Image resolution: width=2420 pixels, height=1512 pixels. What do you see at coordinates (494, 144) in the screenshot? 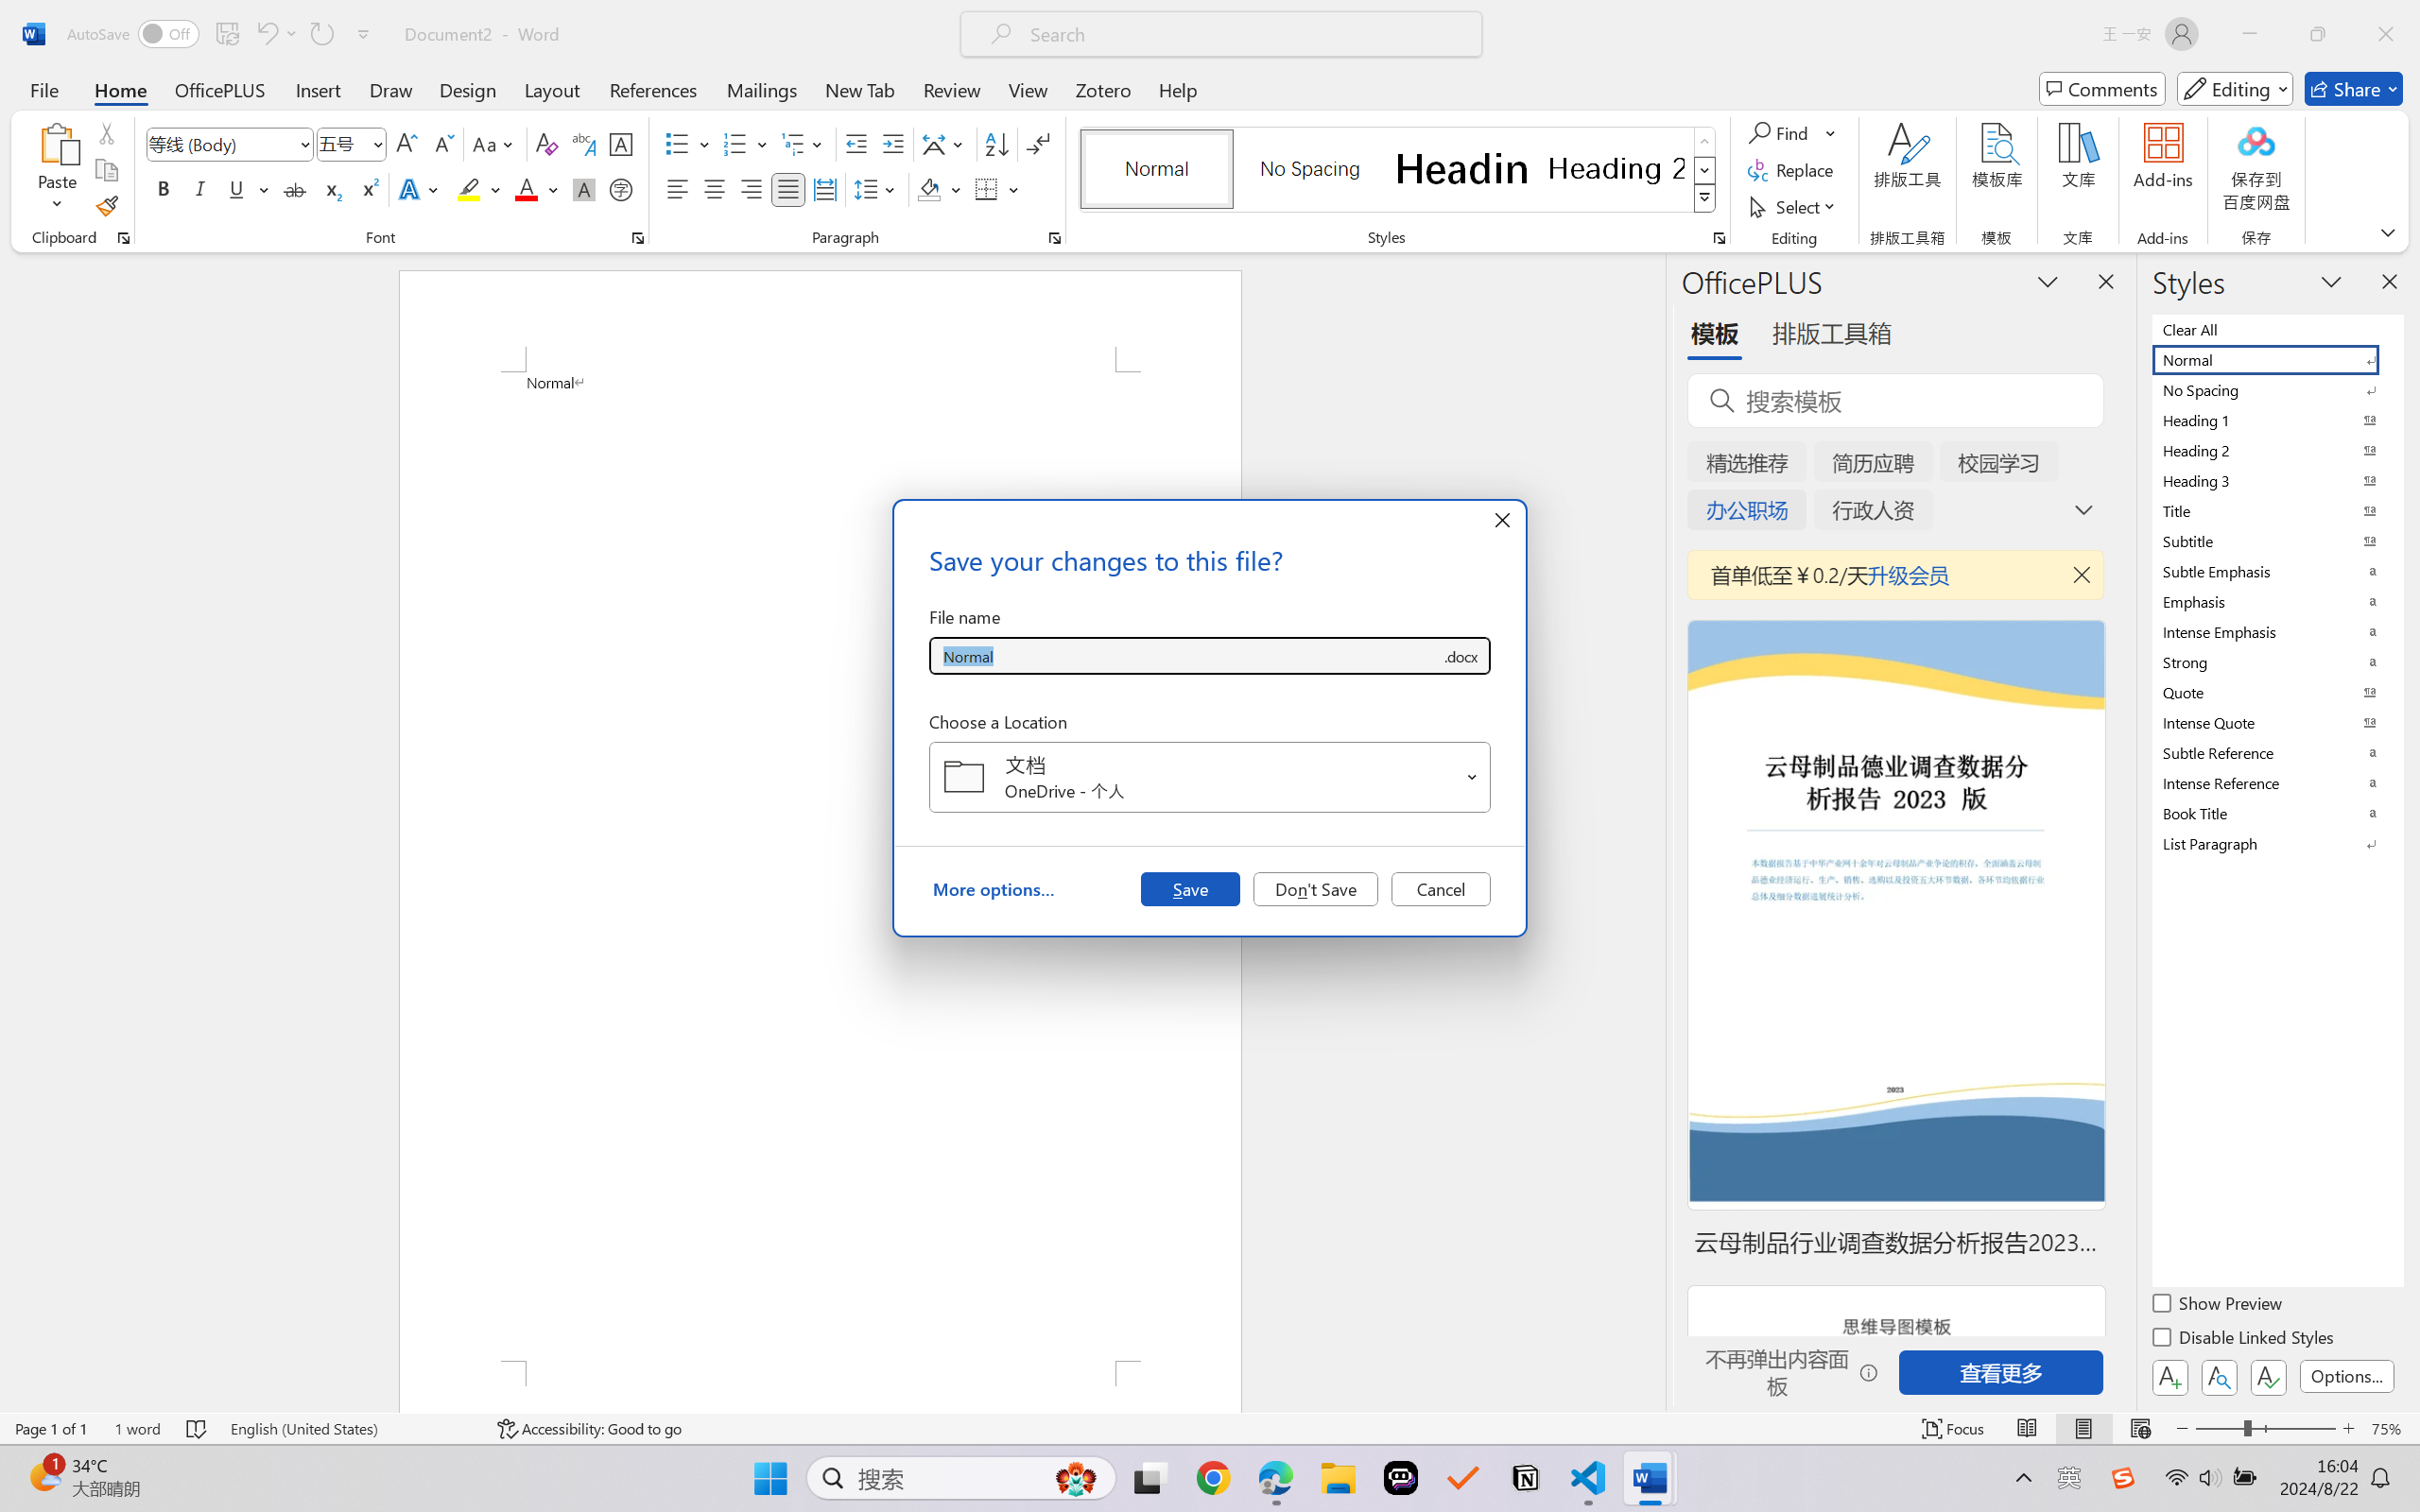
I see `Change Case` at bounding box center [494, 144].